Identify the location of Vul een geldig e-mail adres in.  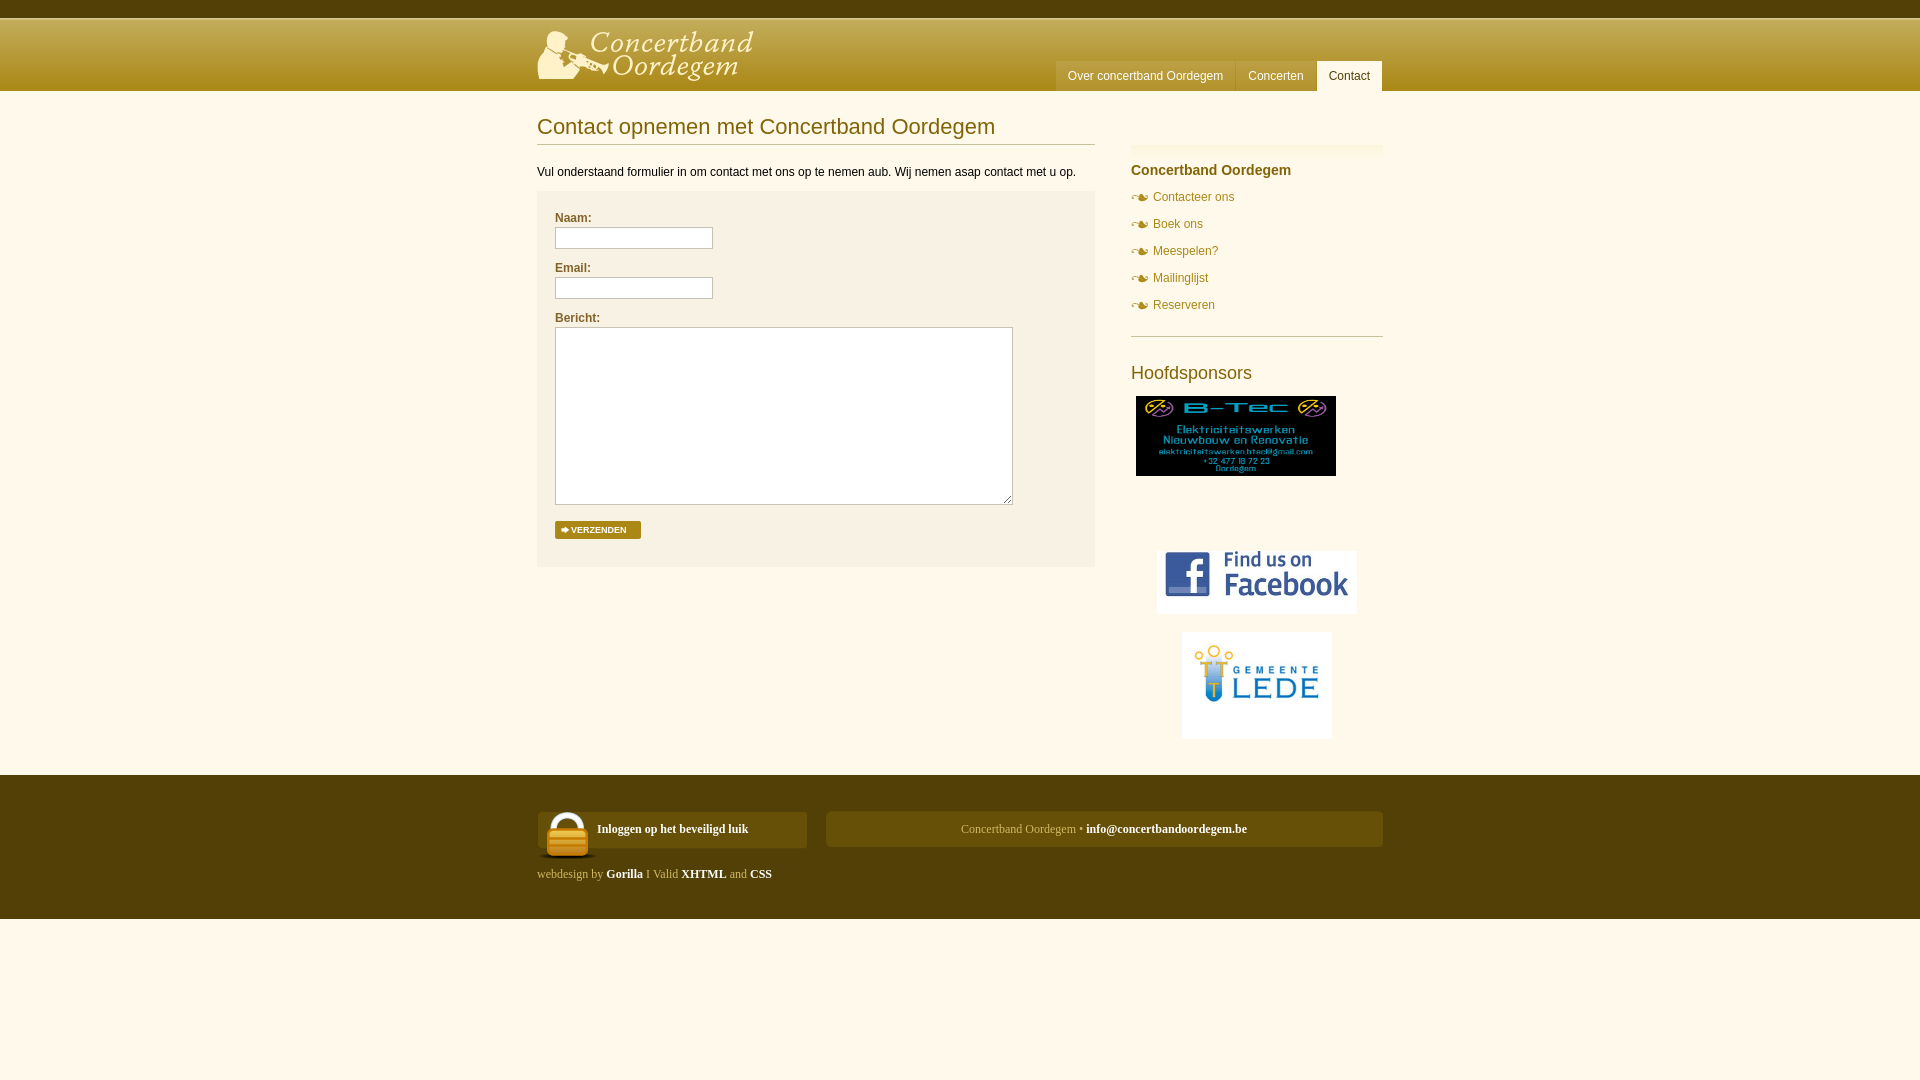
(634, 288).